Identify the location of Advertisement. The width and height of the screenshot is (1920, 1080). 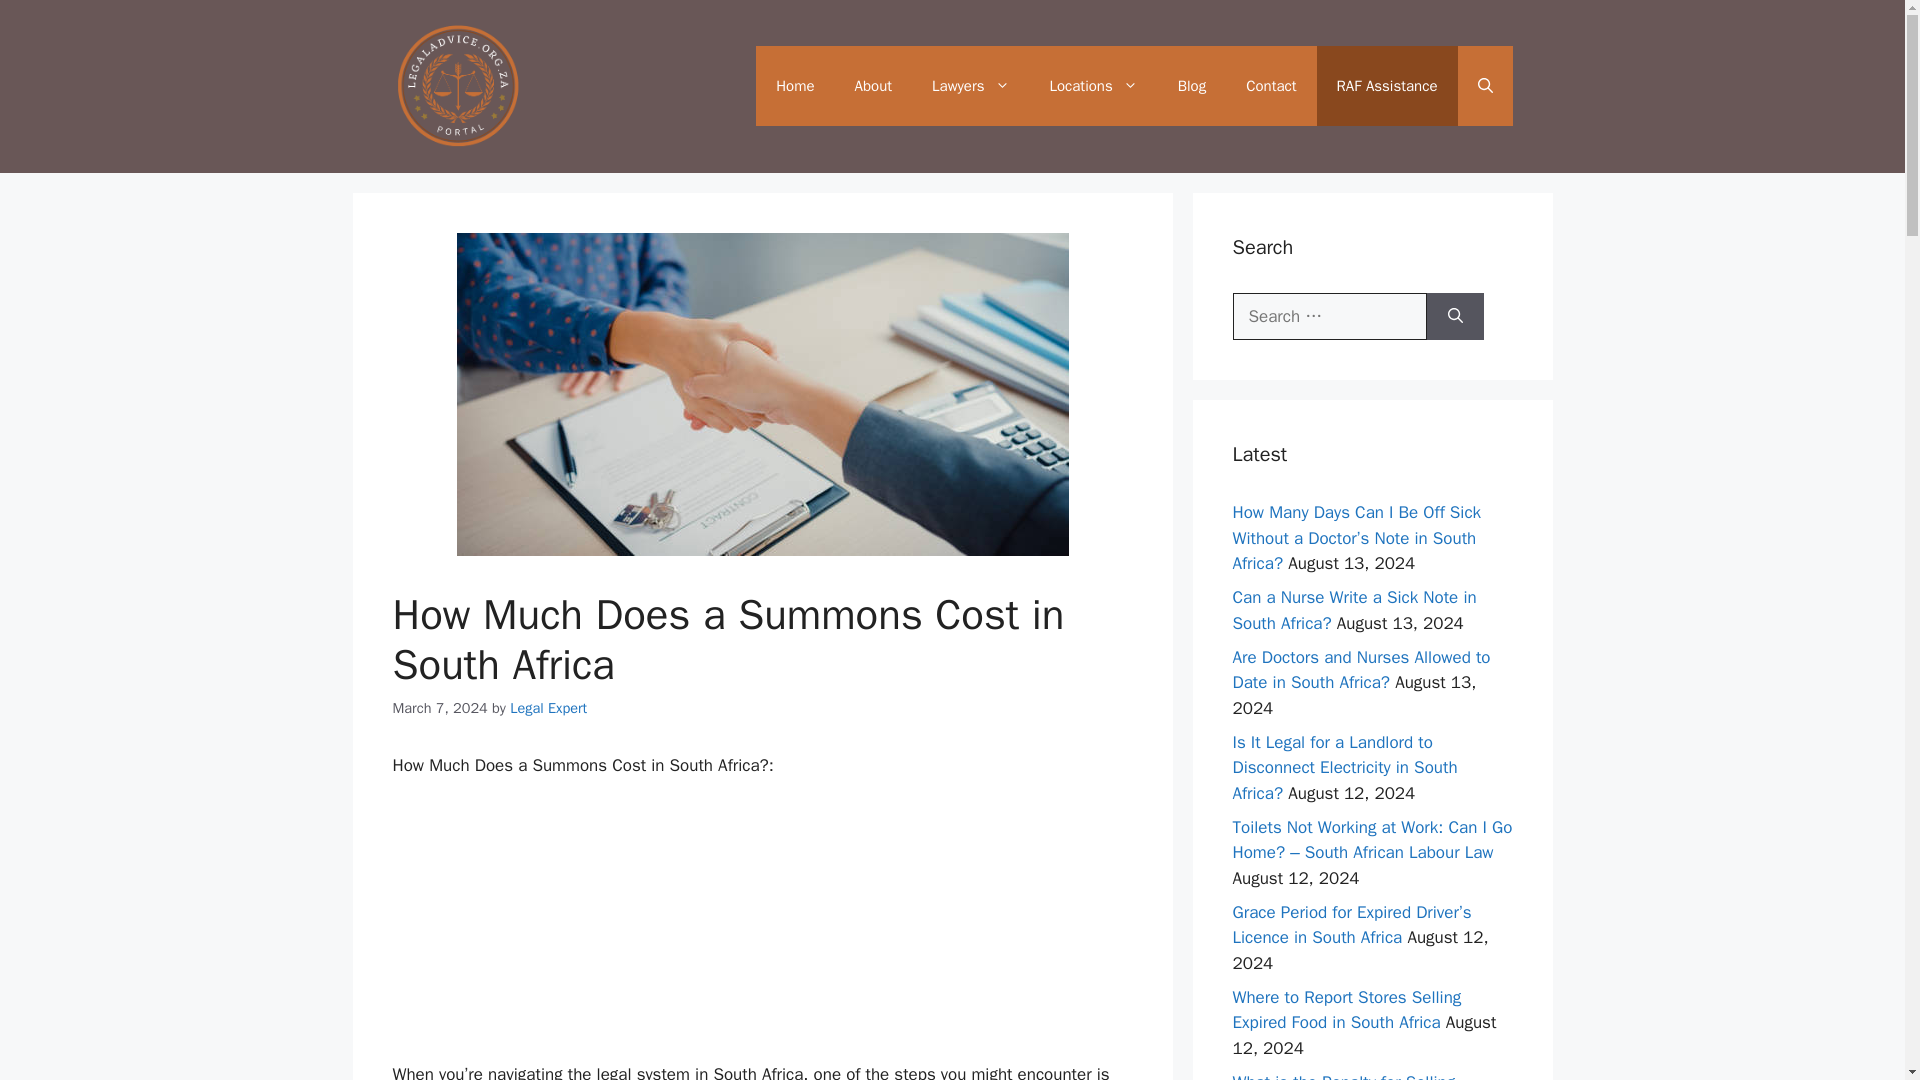
(762, 928).